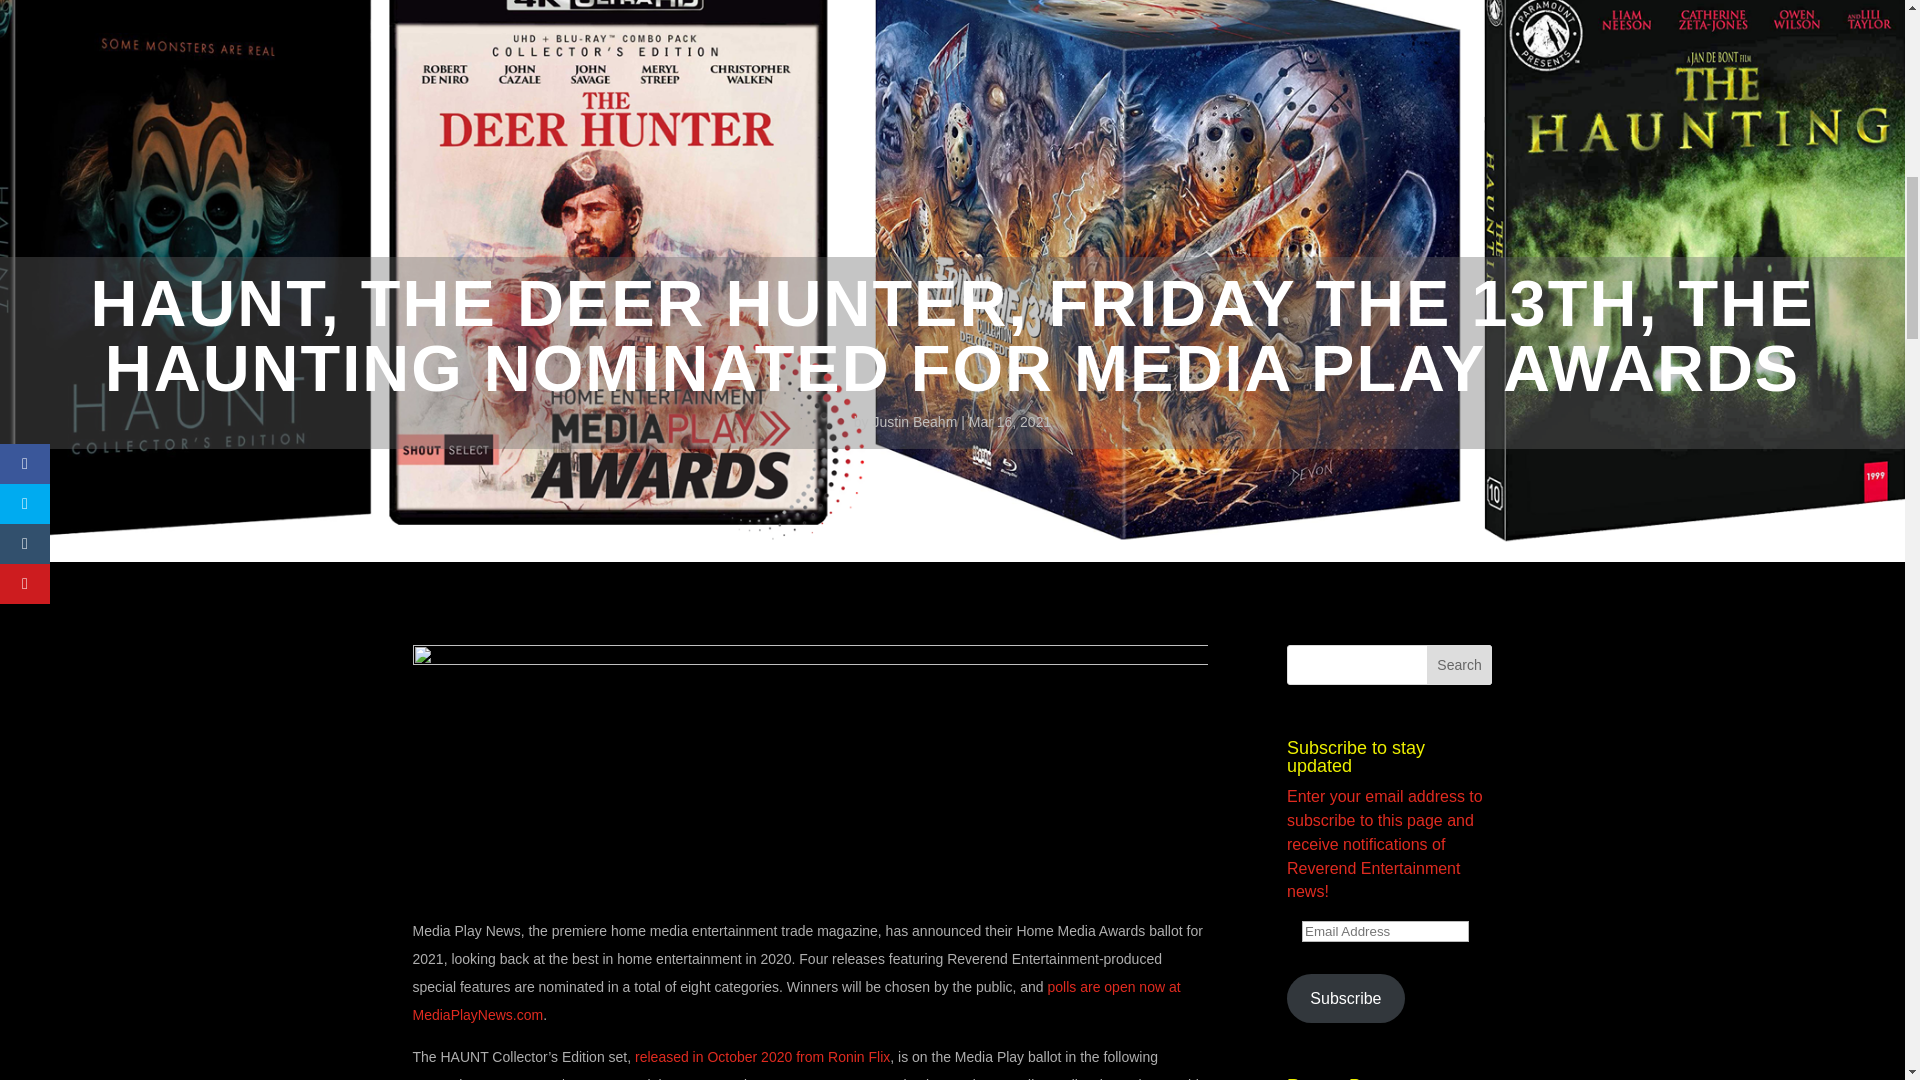 The height and width of the screenshot is (1080, 1920). I want to click on Justin Beahm, so click(914, 421).